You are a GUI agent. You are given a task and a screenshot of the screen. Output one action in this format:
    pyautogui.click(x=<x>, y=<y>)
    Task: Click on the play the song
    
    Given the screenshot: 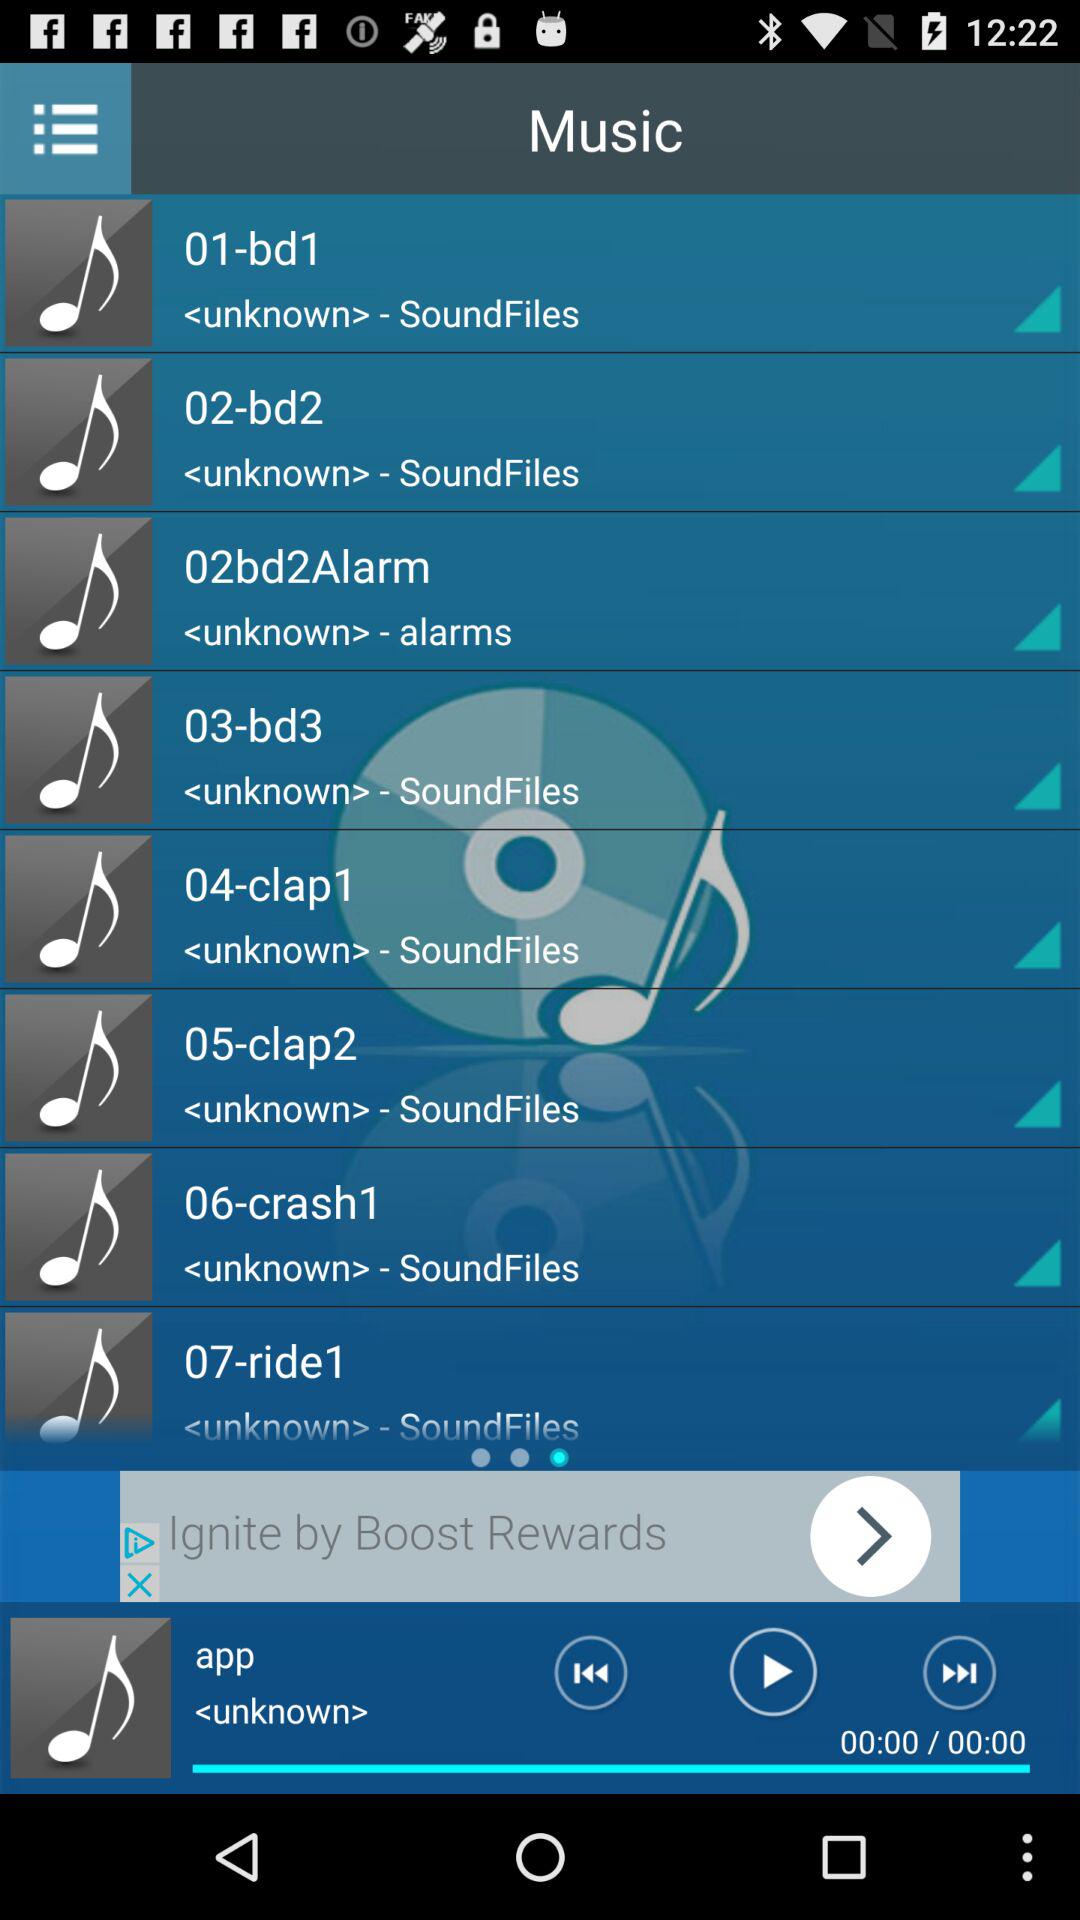 What is the action you would take?
    pyautogui.click(x=774, y=1681)
    